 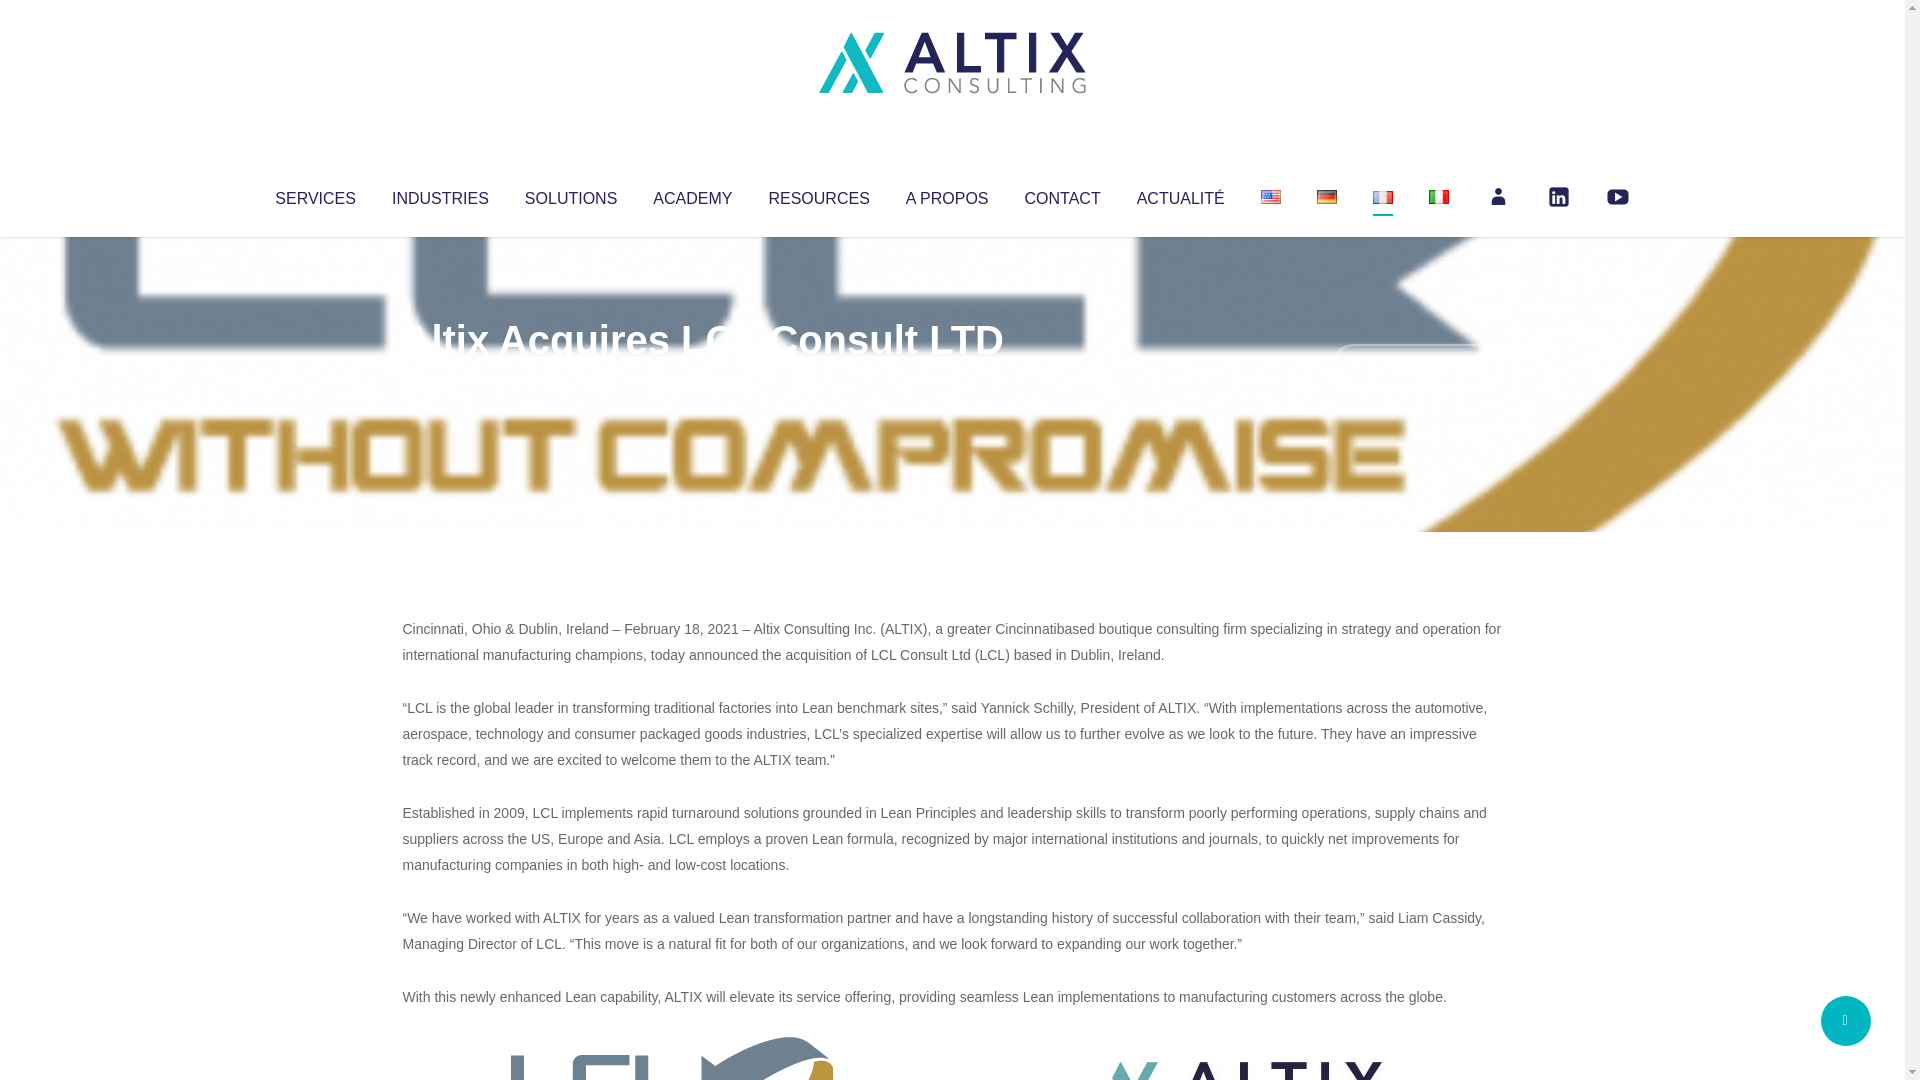 I want to click on SERVICES, so click(x=314, y=194).